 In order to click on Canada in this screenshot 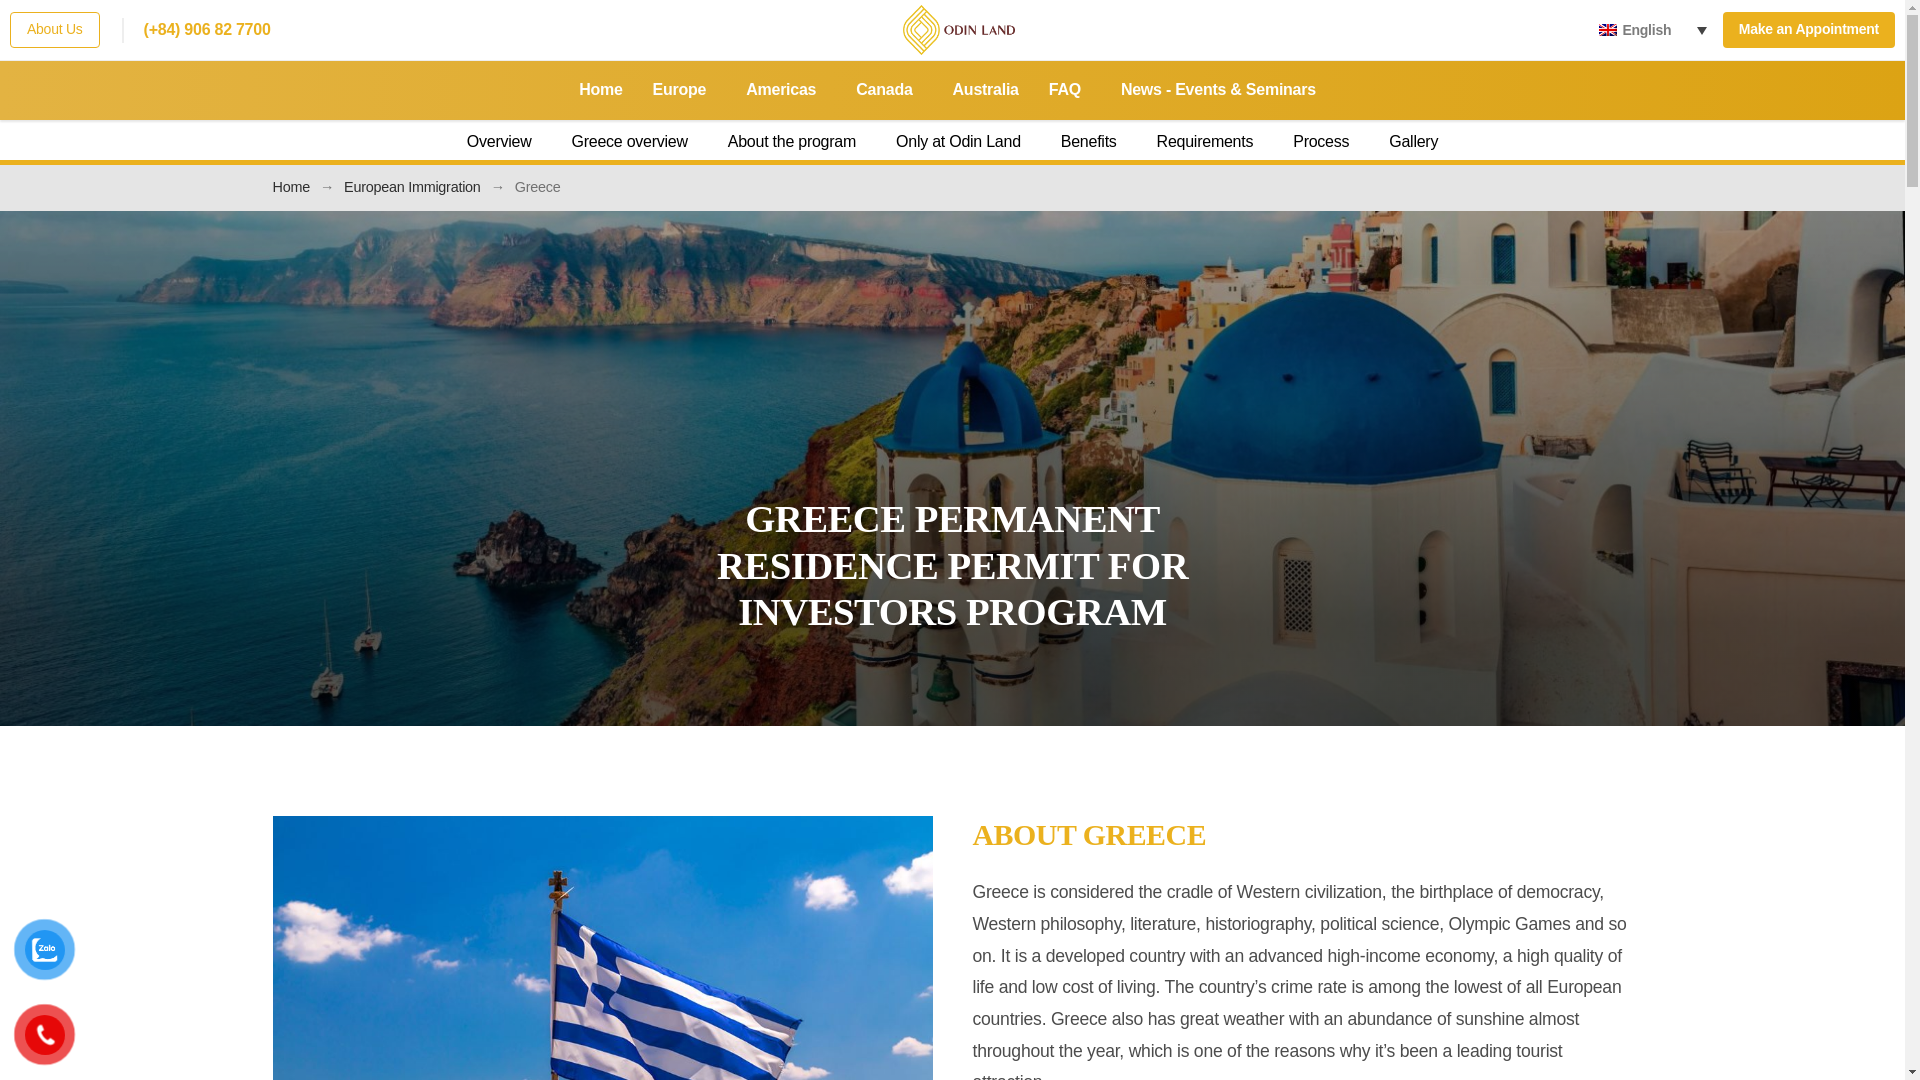, I will do `click(888, 90)`.